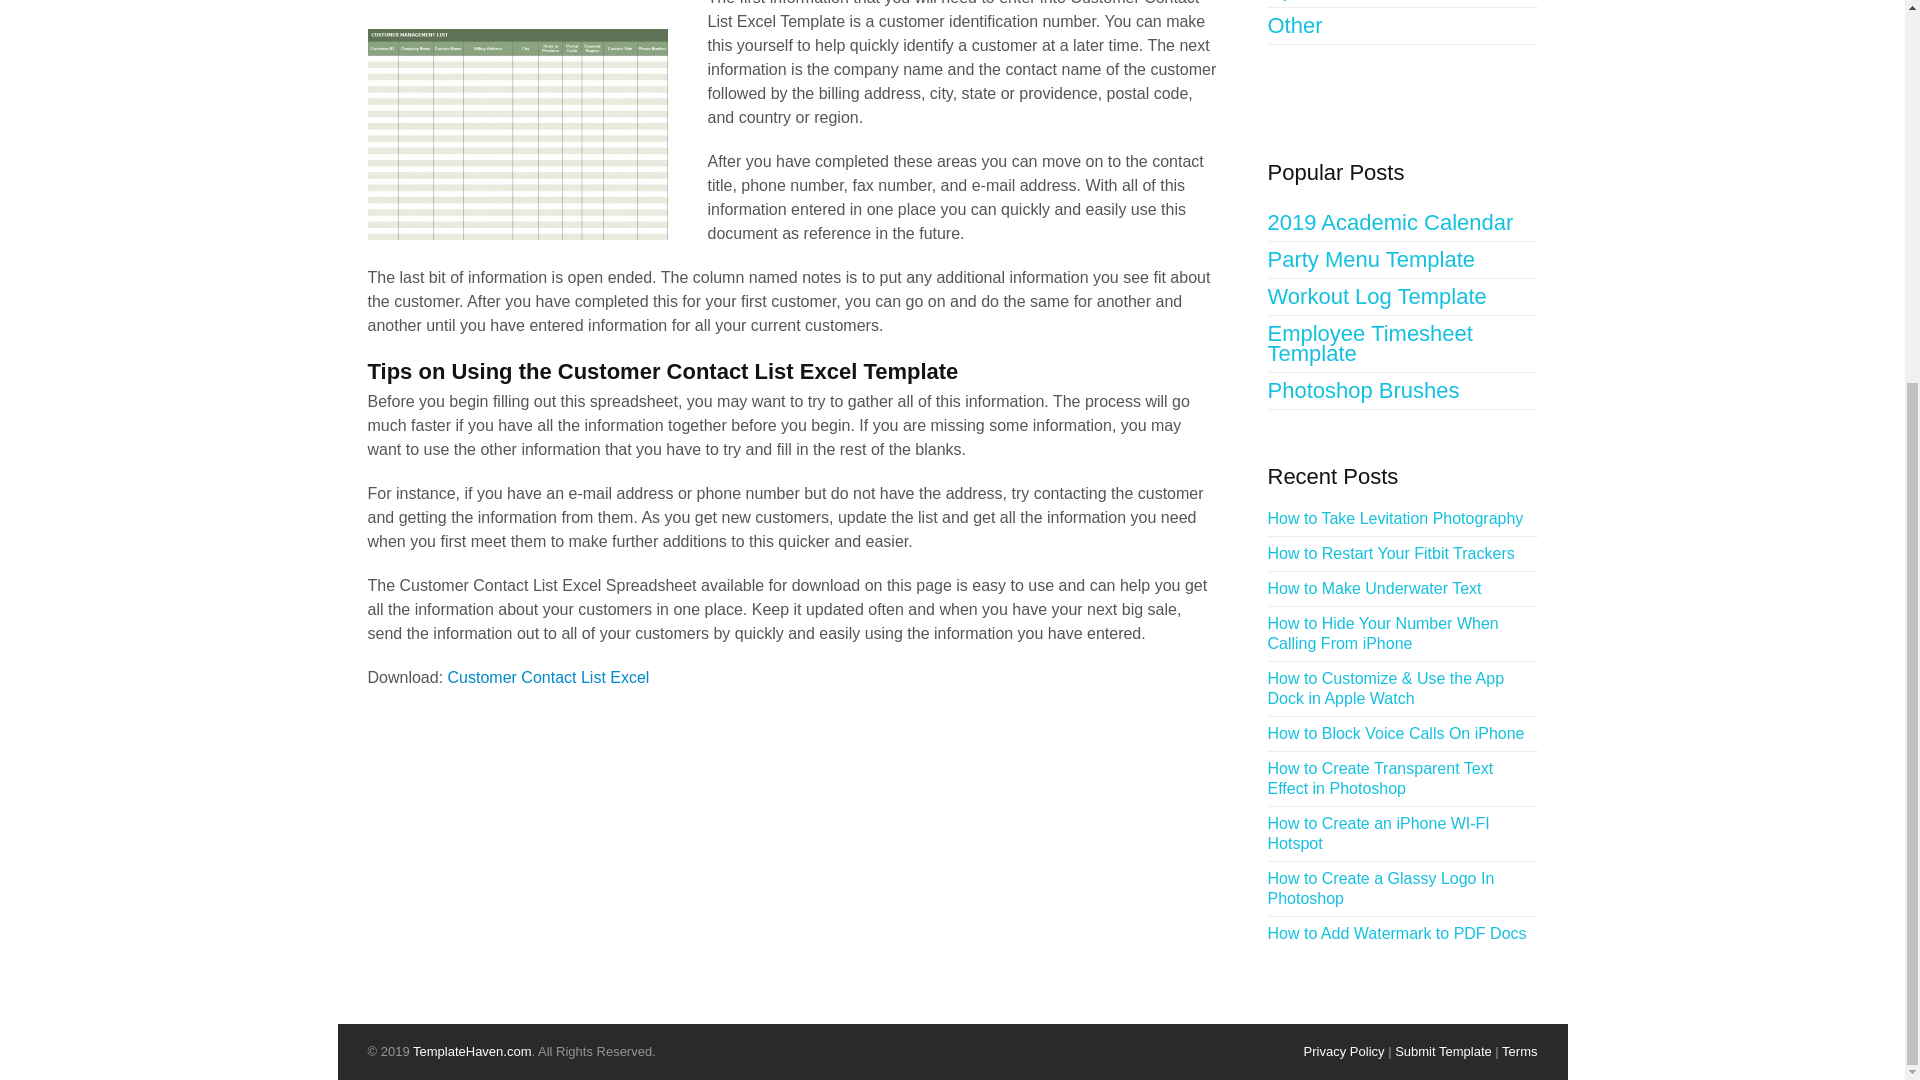 The image size is (1920, 1080). What do you see at coordinates (1400, 934) in the screenshot?
I see `How to Add Watermark to PDF Docs` at bounding box center [1400, 934].